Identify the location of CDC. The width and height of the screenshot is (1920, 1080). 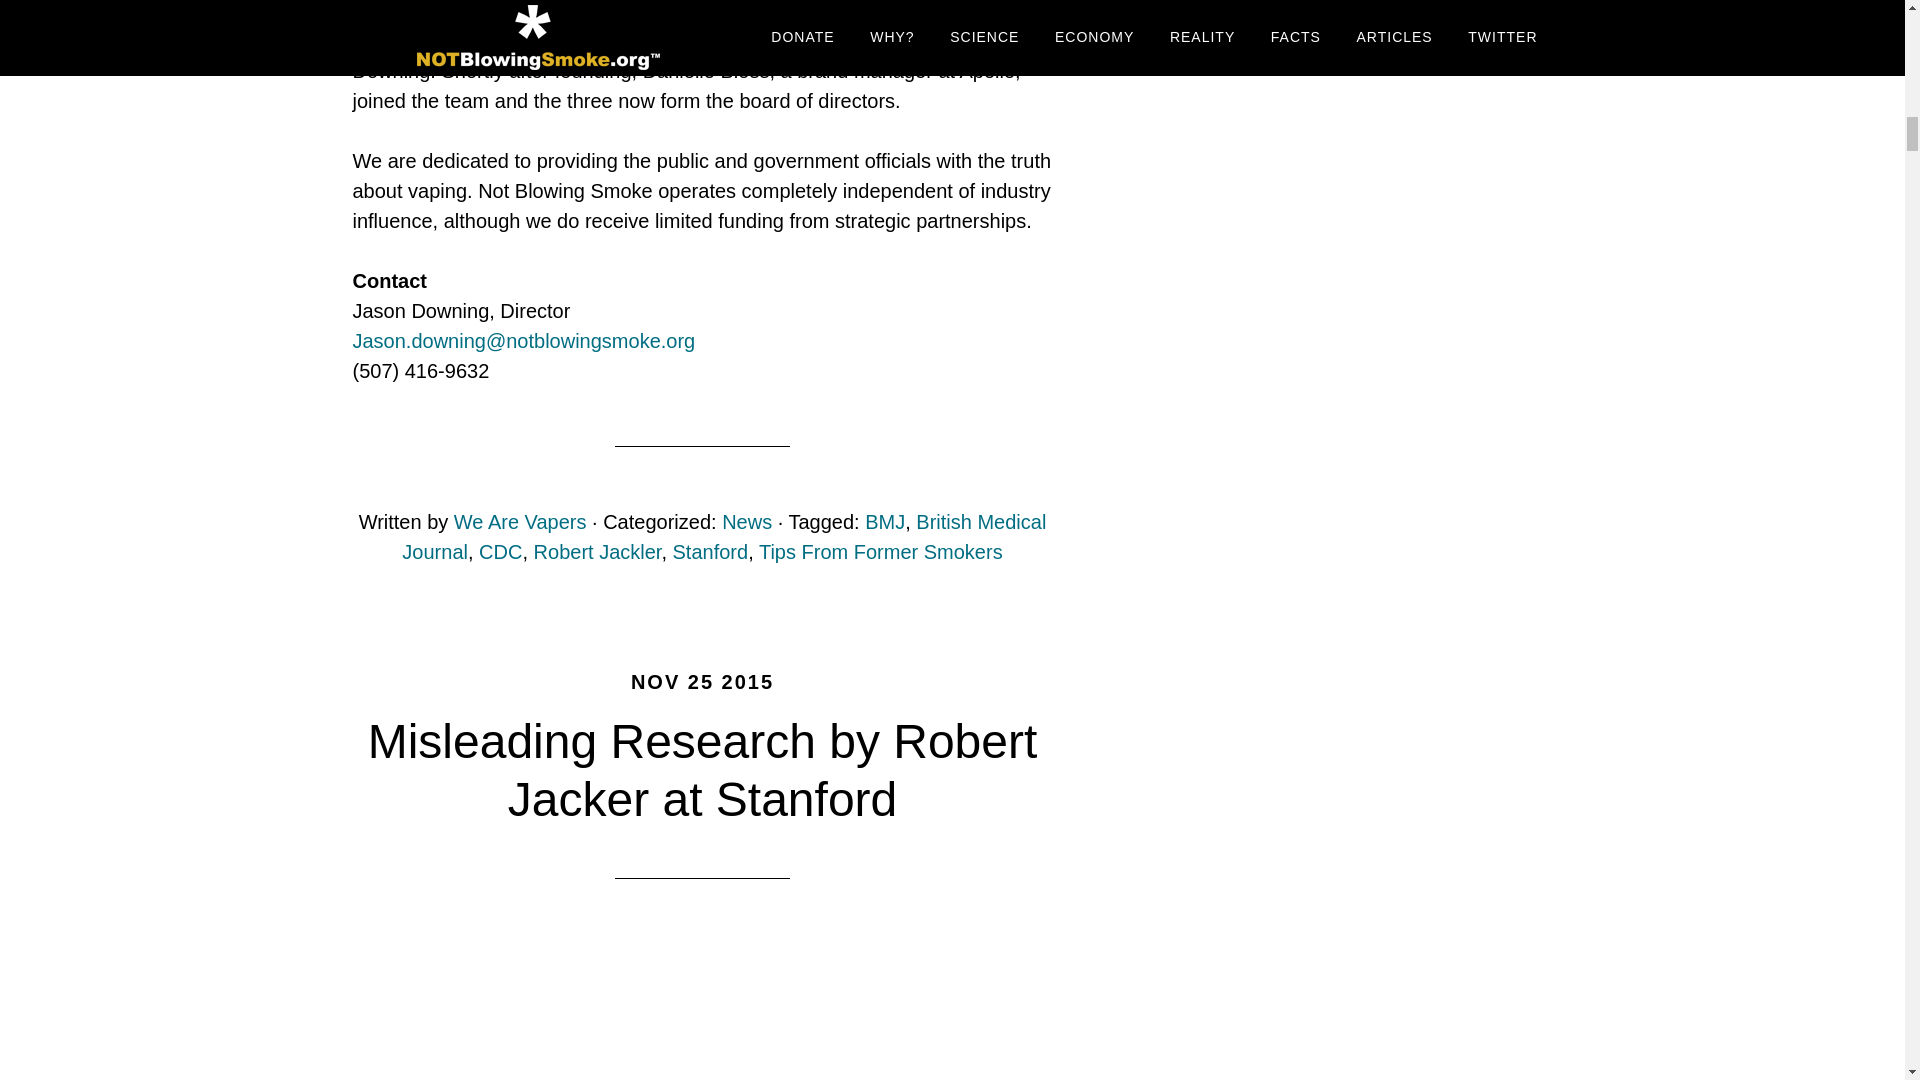
(500, 552).